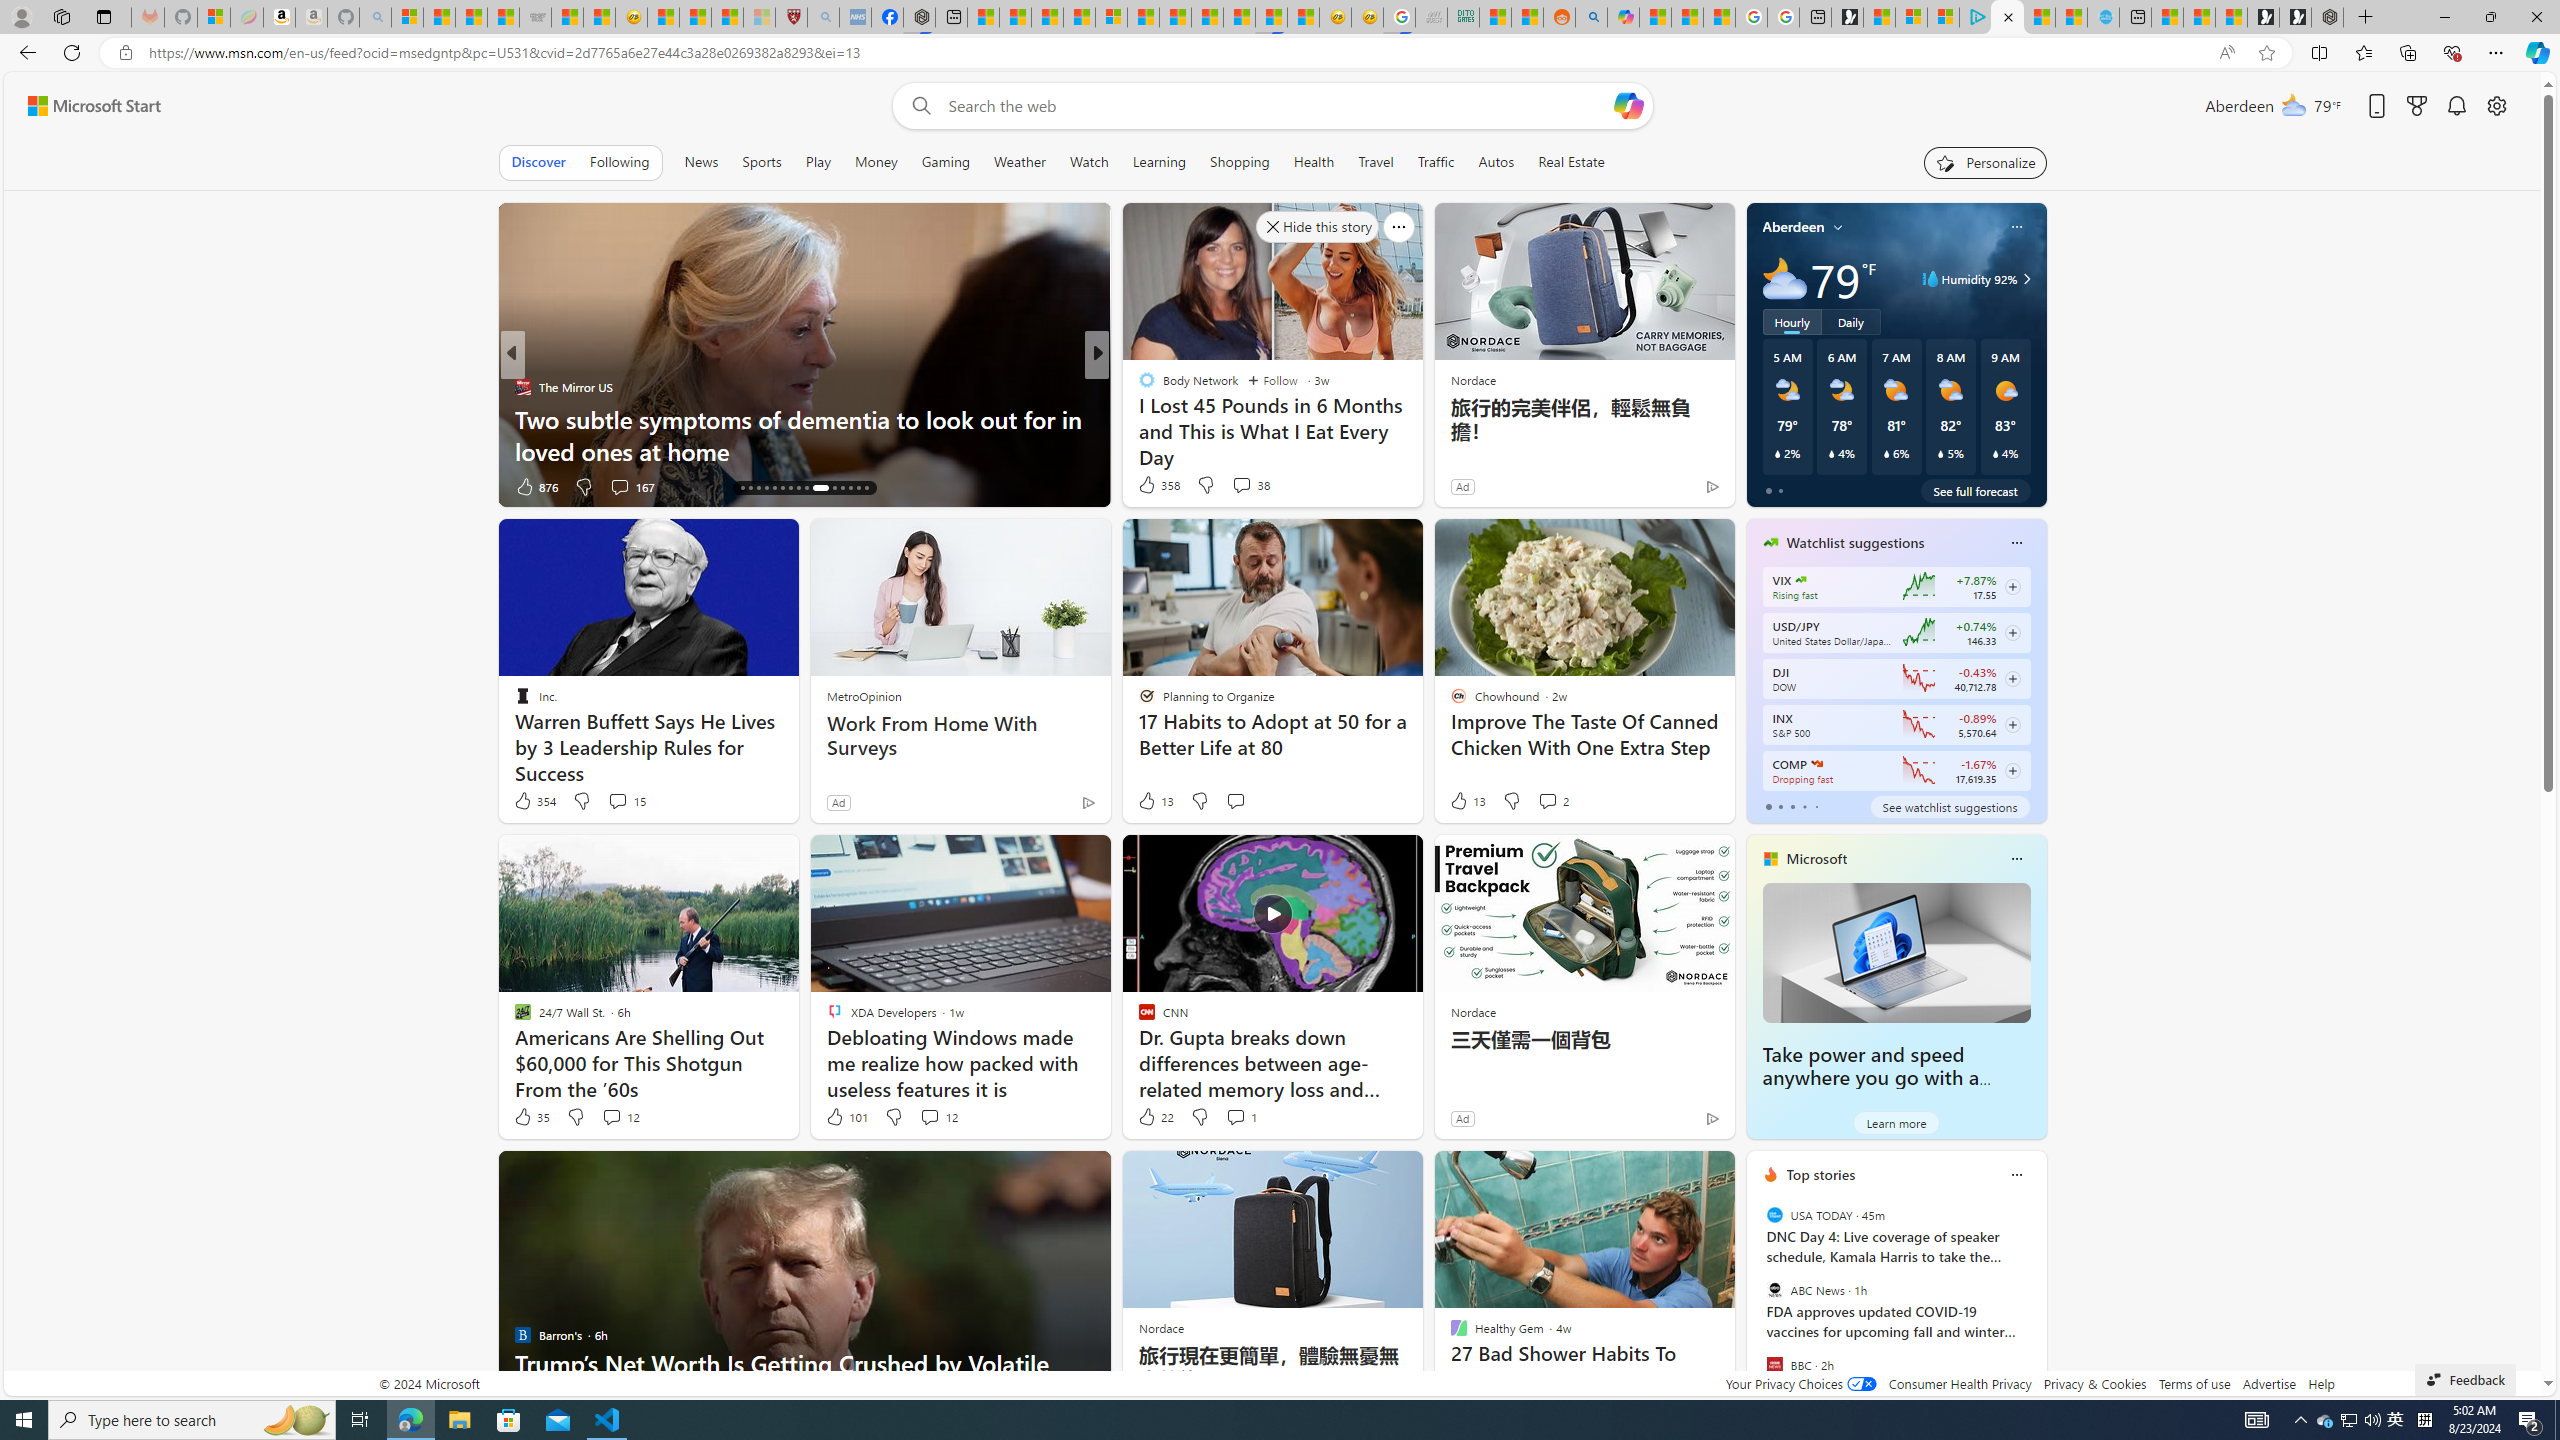 The width and height of the screenshot is (2560, 1440). Describe the element at coordinates (1137, 418) in the screenshot. I see `Deseret News` at that location.